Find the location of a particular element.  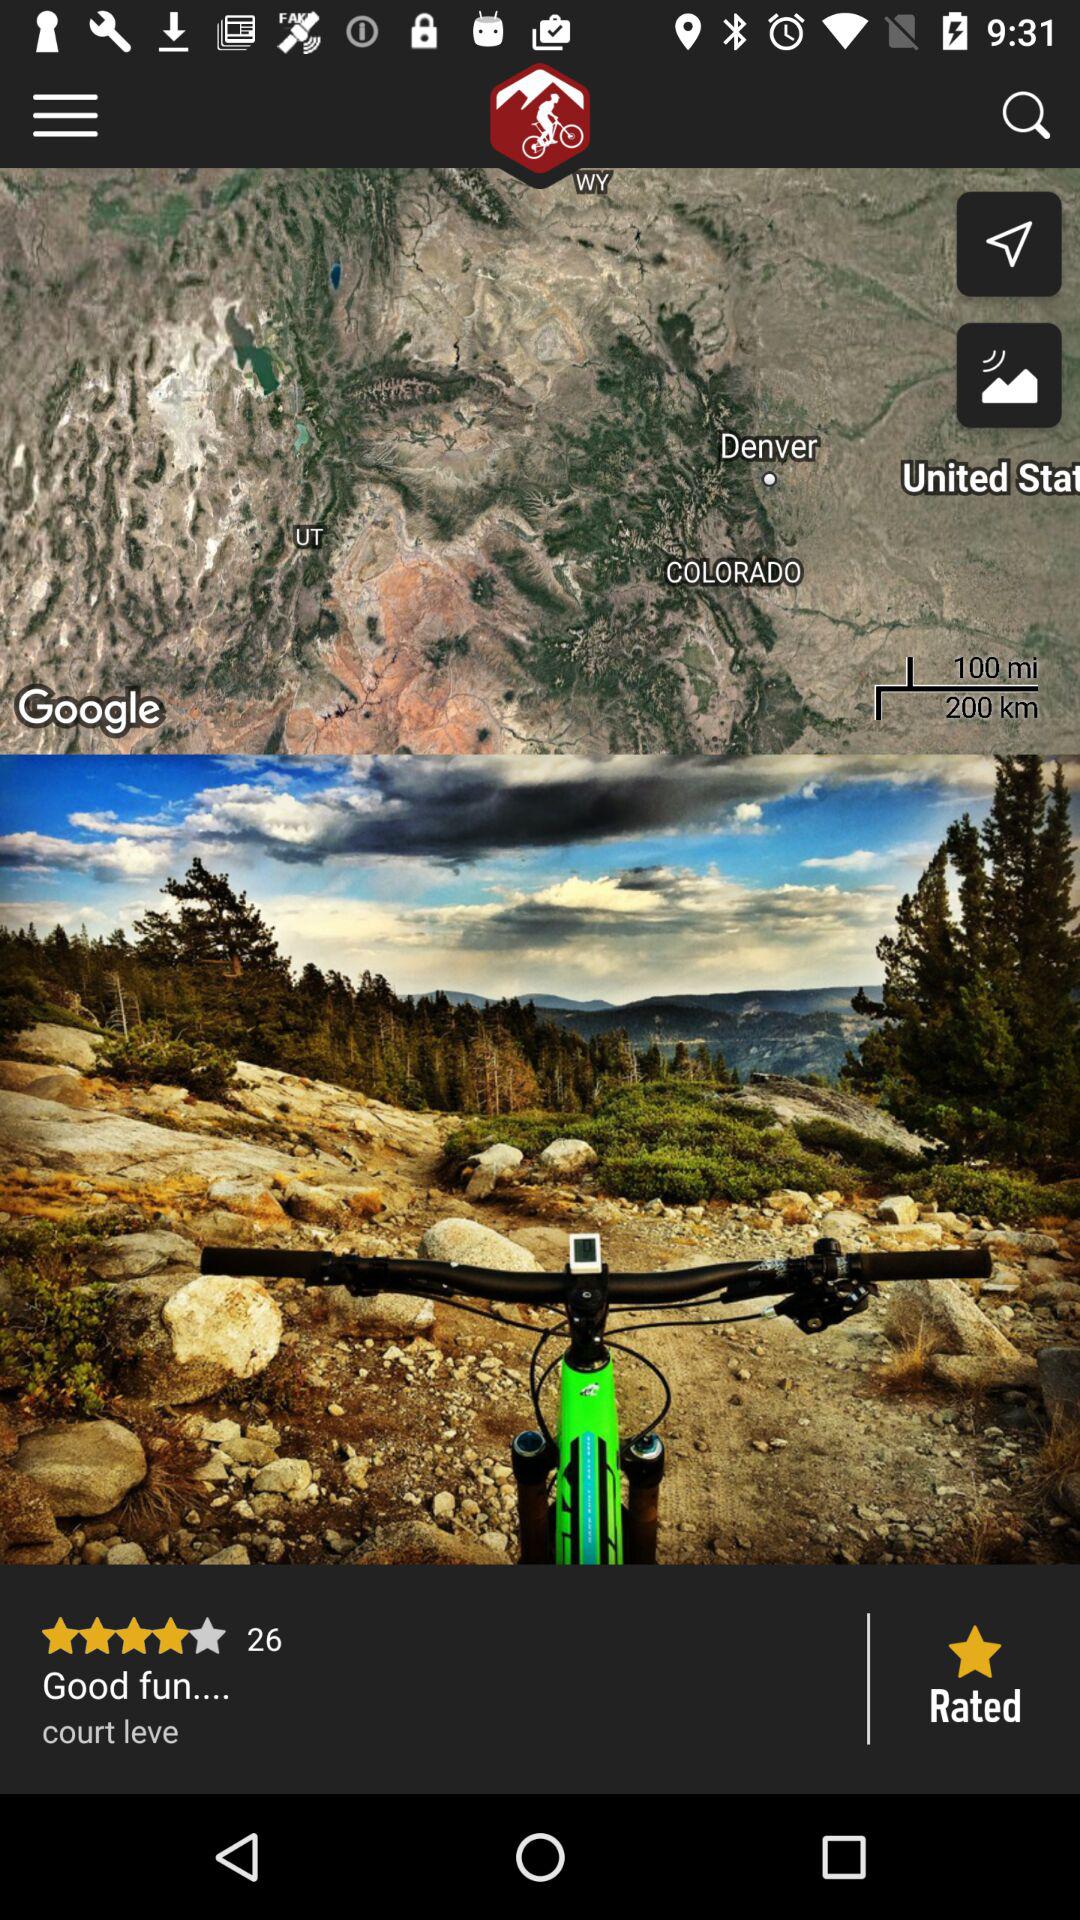

jump to the good fun.... item is located at coordinates (434, 1684).